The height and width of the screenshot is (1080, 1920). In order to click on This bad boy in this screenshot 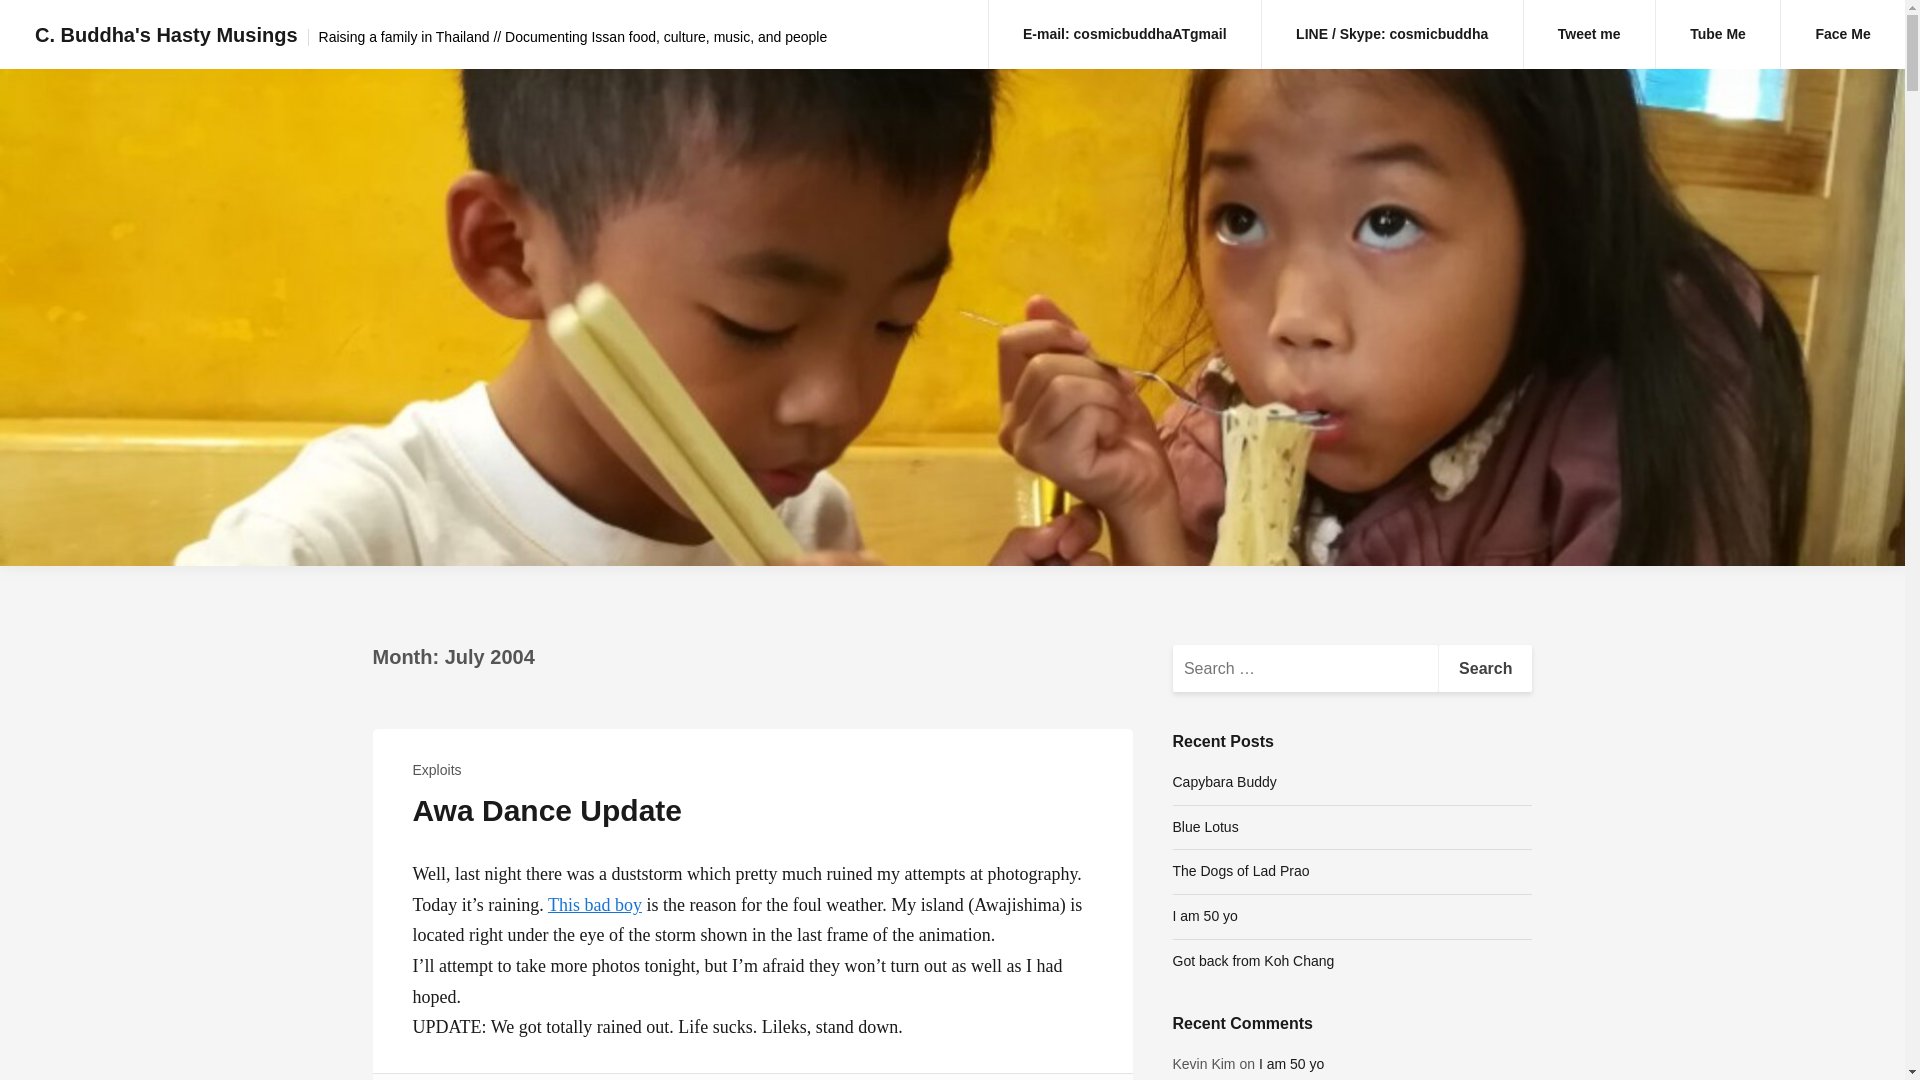, I will do `click(594, 904)`.